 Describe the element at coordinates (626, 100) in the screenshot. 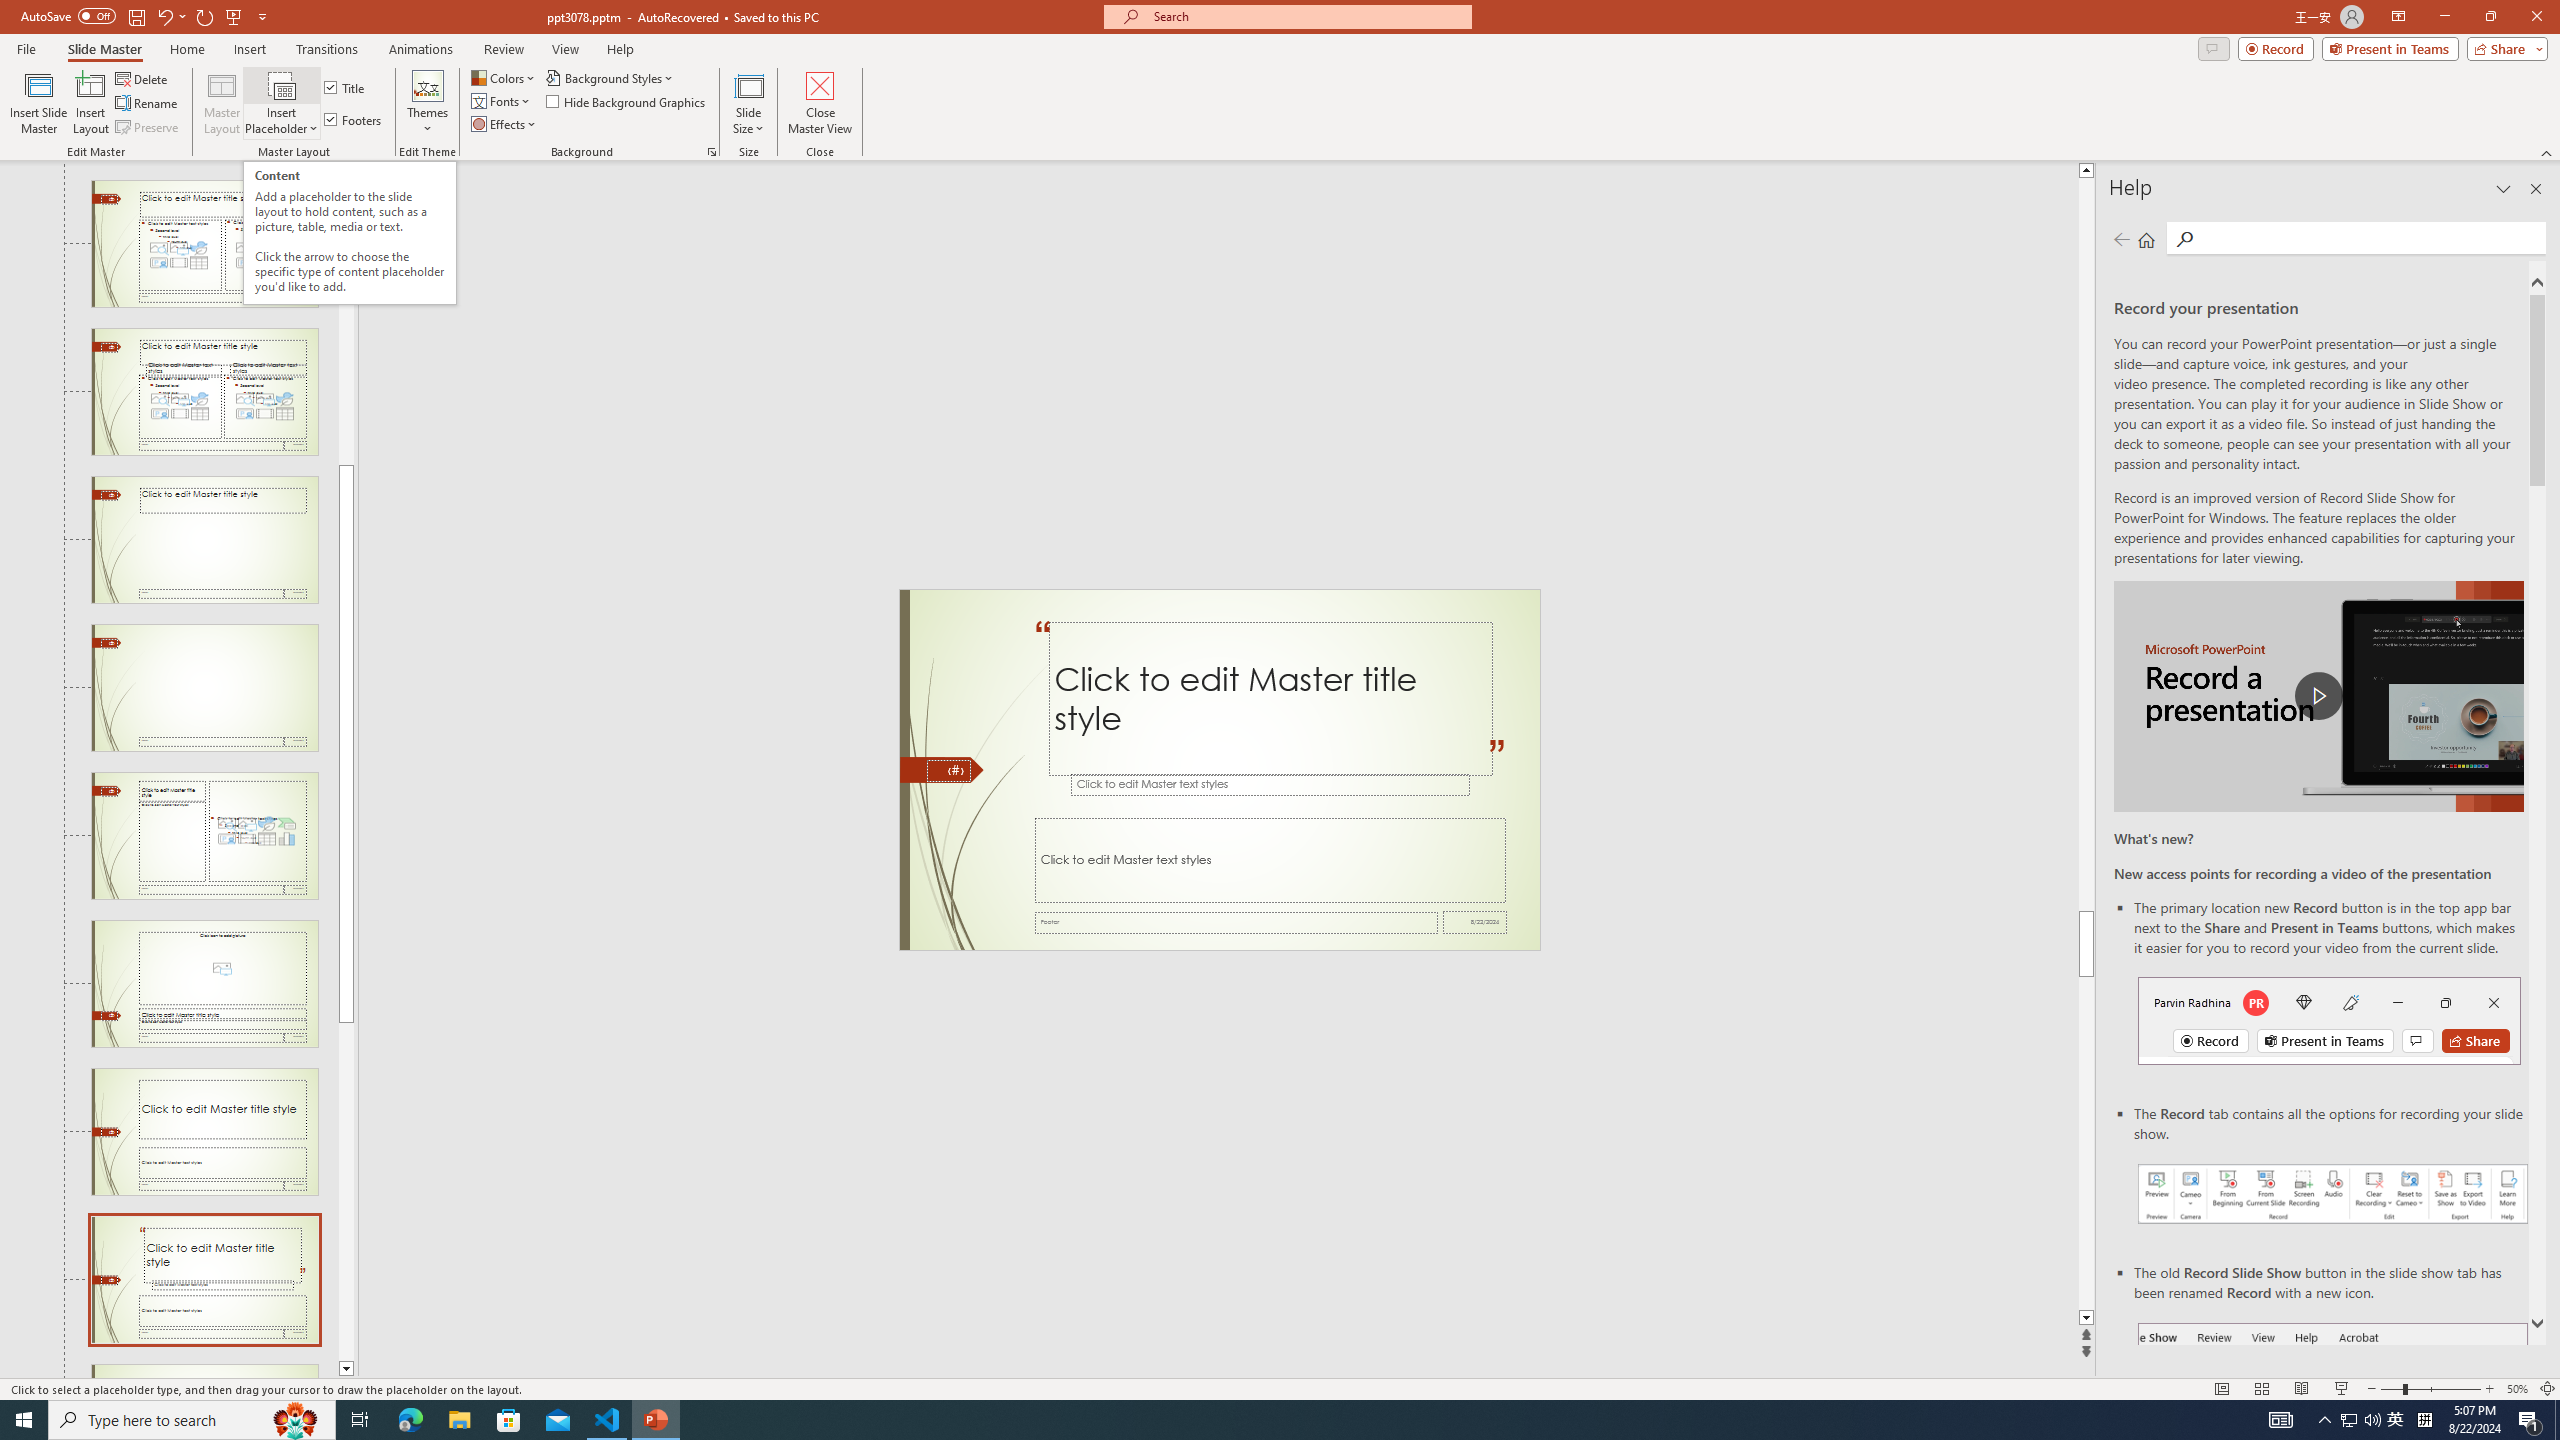

I see `Hide Background Graphics` at that location.